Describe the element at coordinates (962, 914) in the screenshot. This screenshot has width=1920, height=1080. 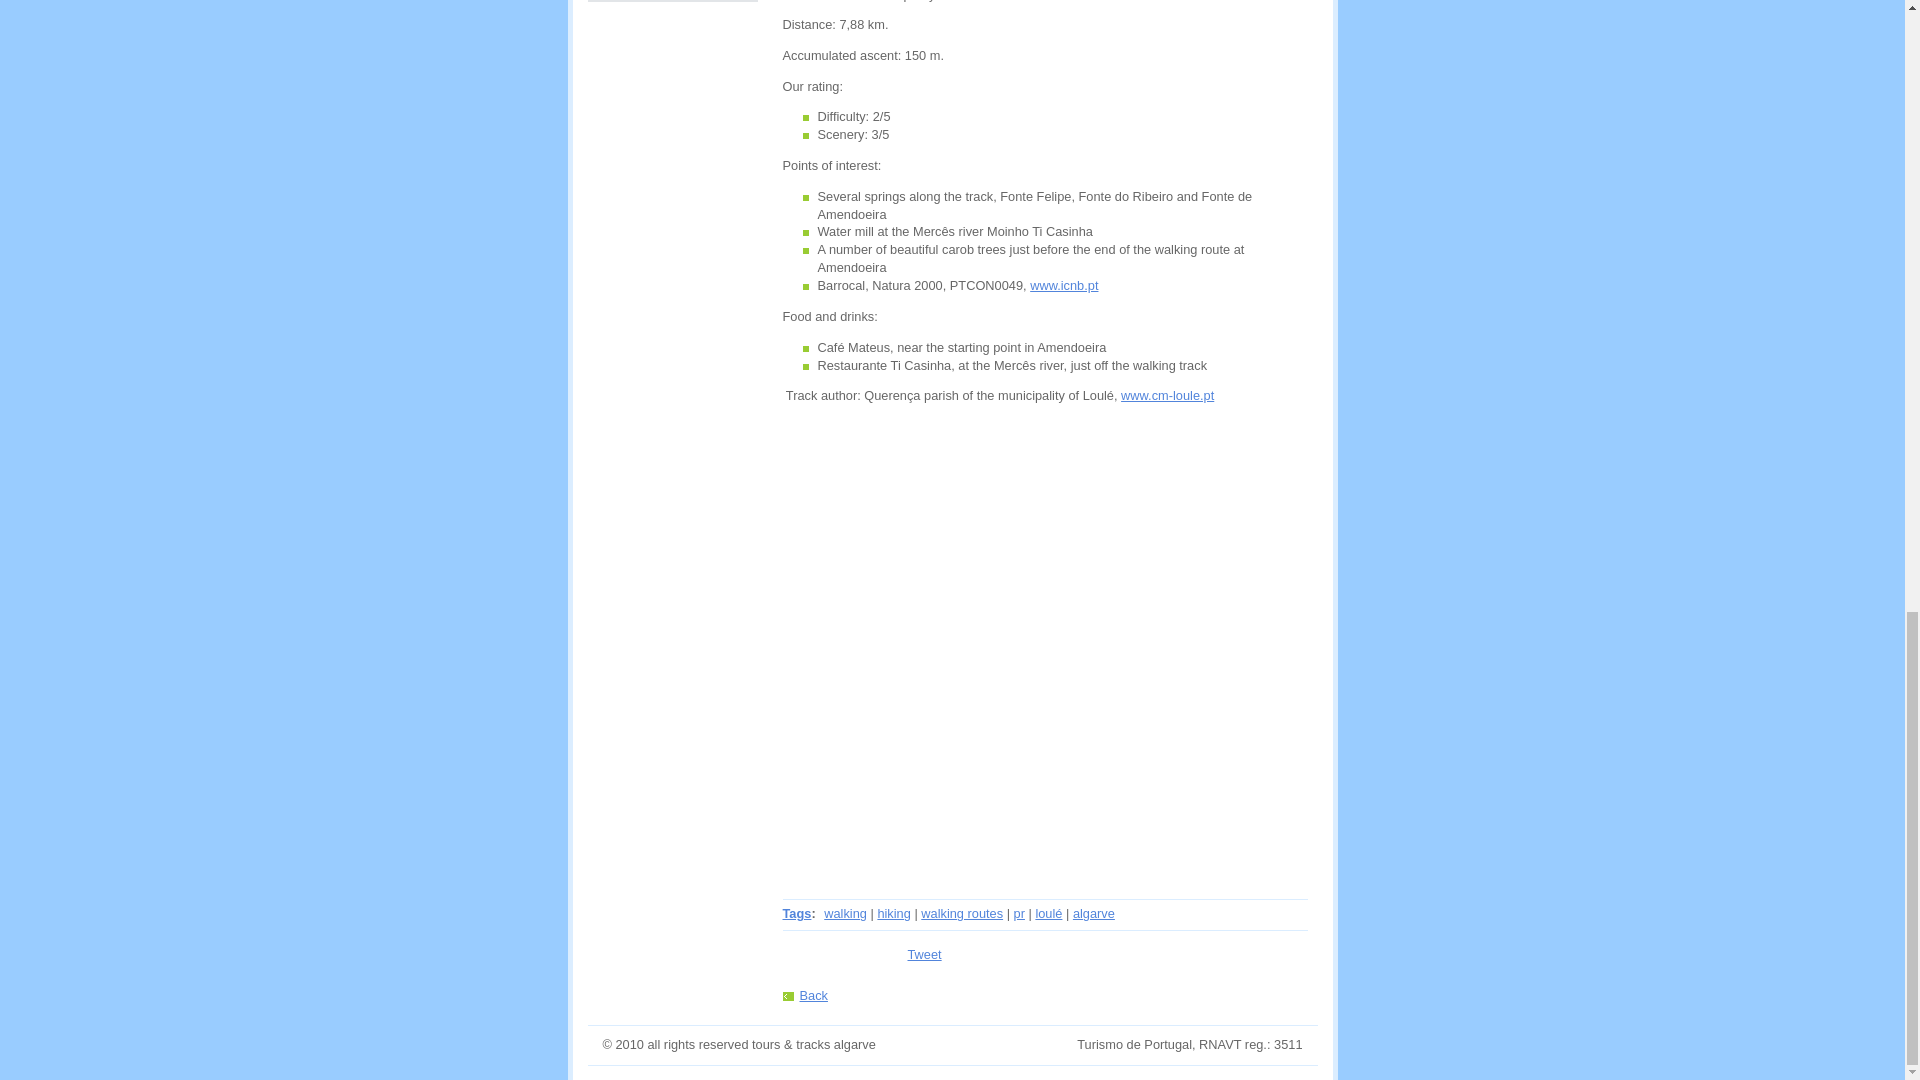
I see `walking routes` at that location.